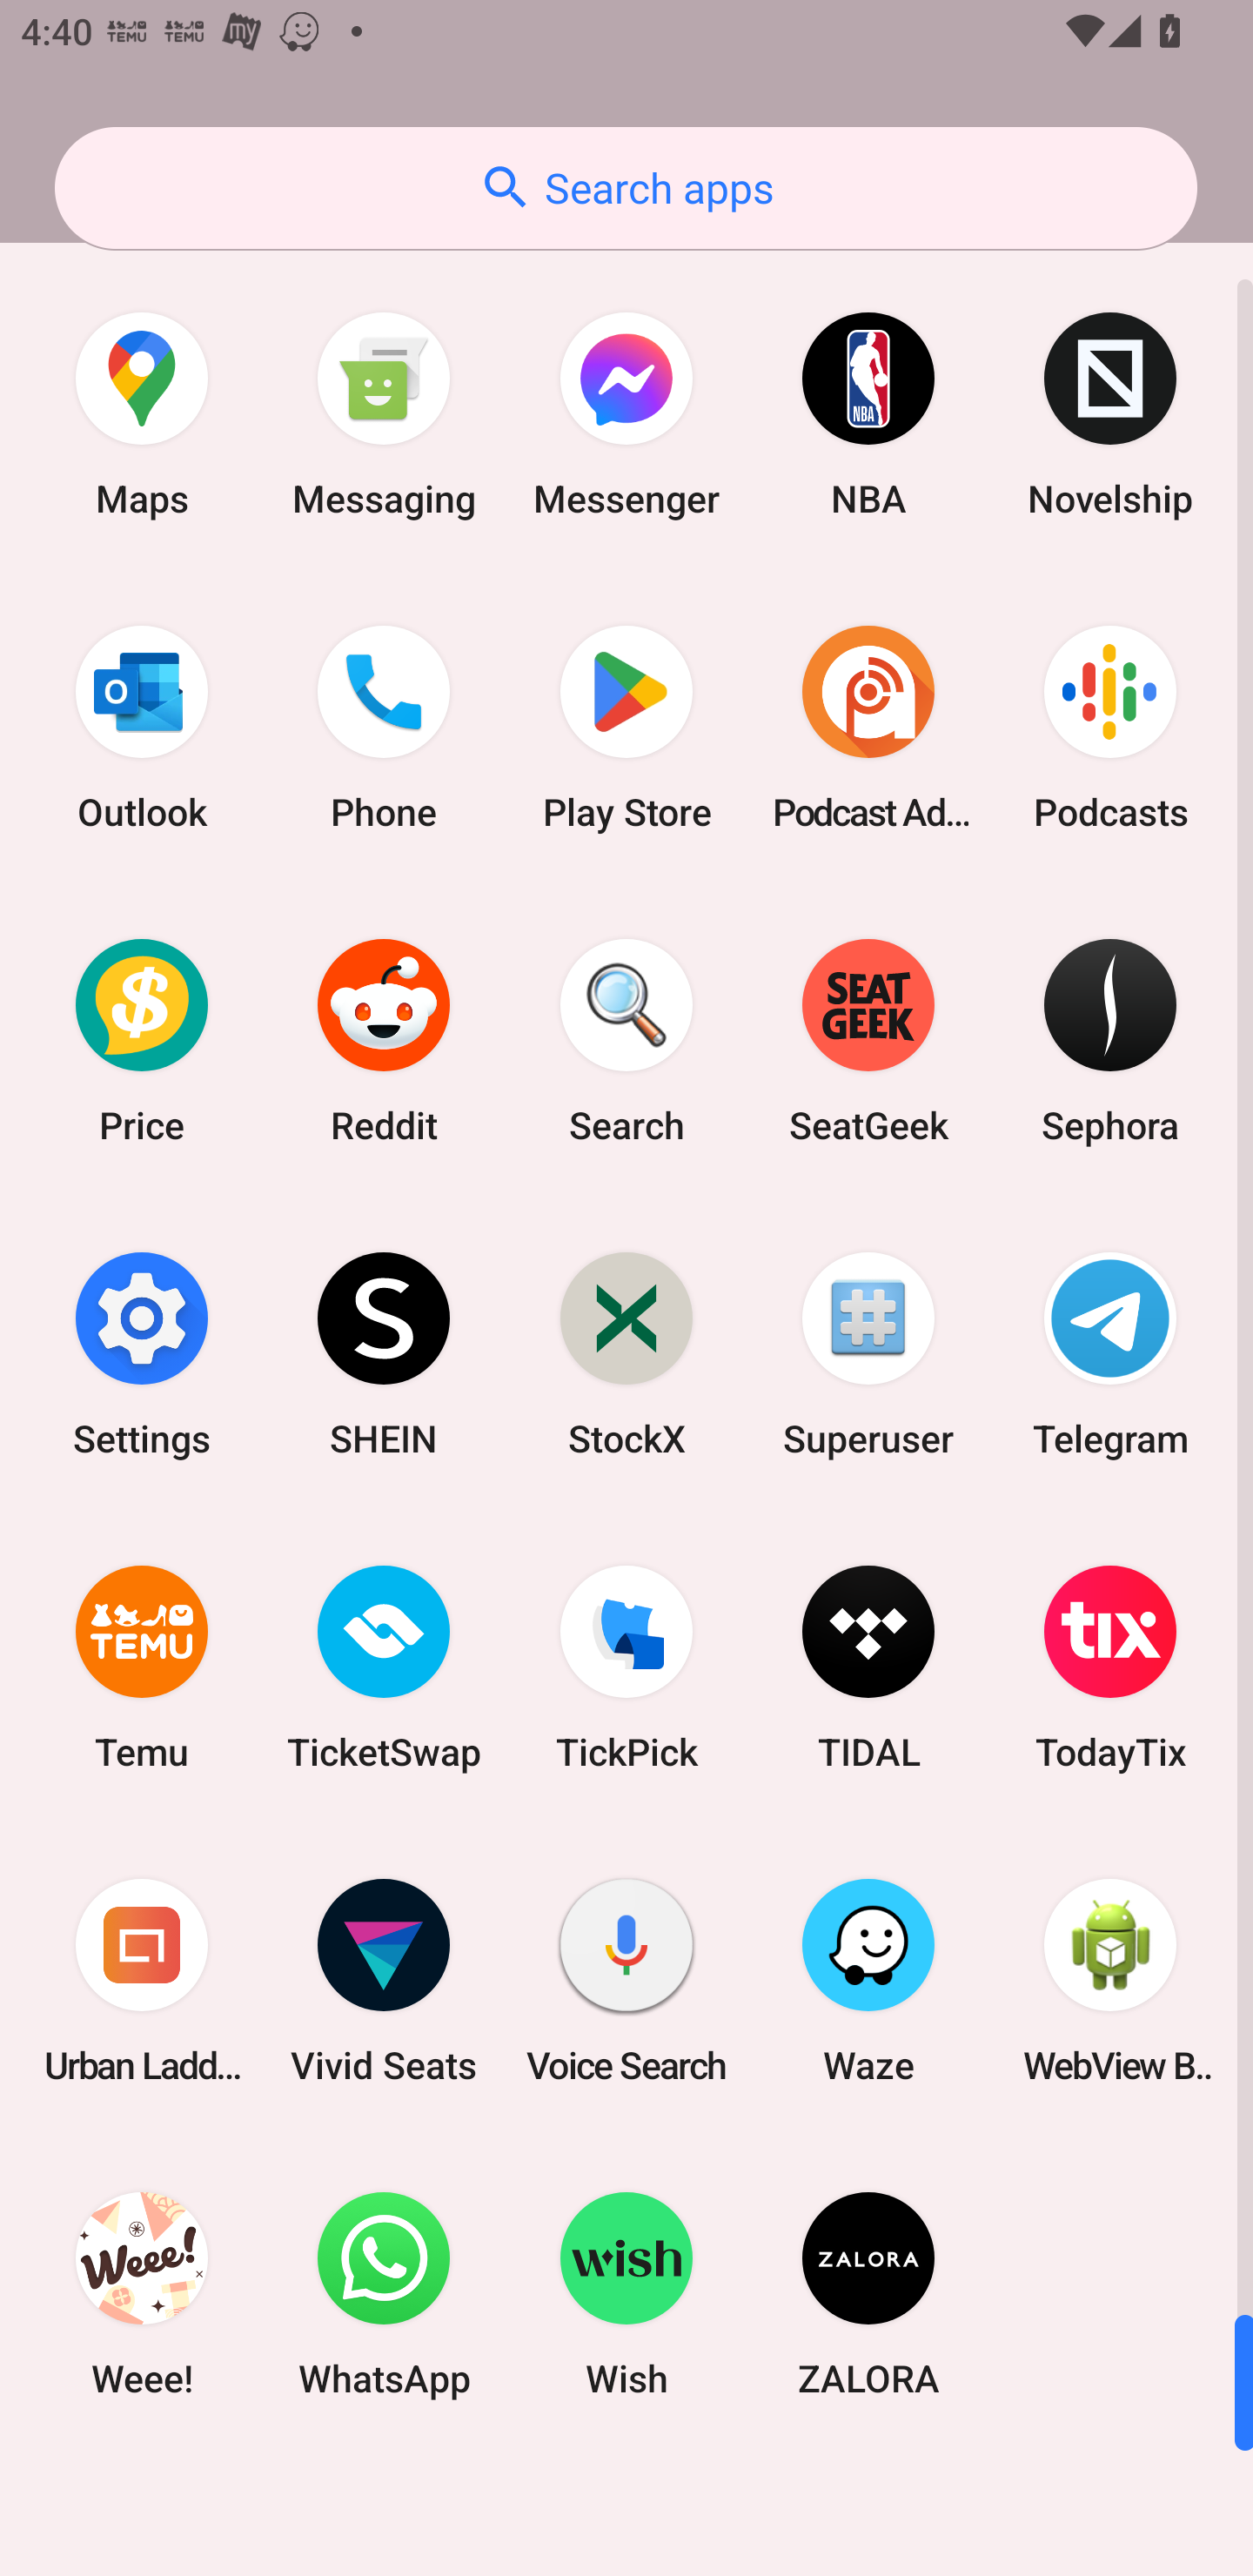  Describe the element at coordinates (1110, 1666) in the screenshot. I see `TodayTix` at that location.